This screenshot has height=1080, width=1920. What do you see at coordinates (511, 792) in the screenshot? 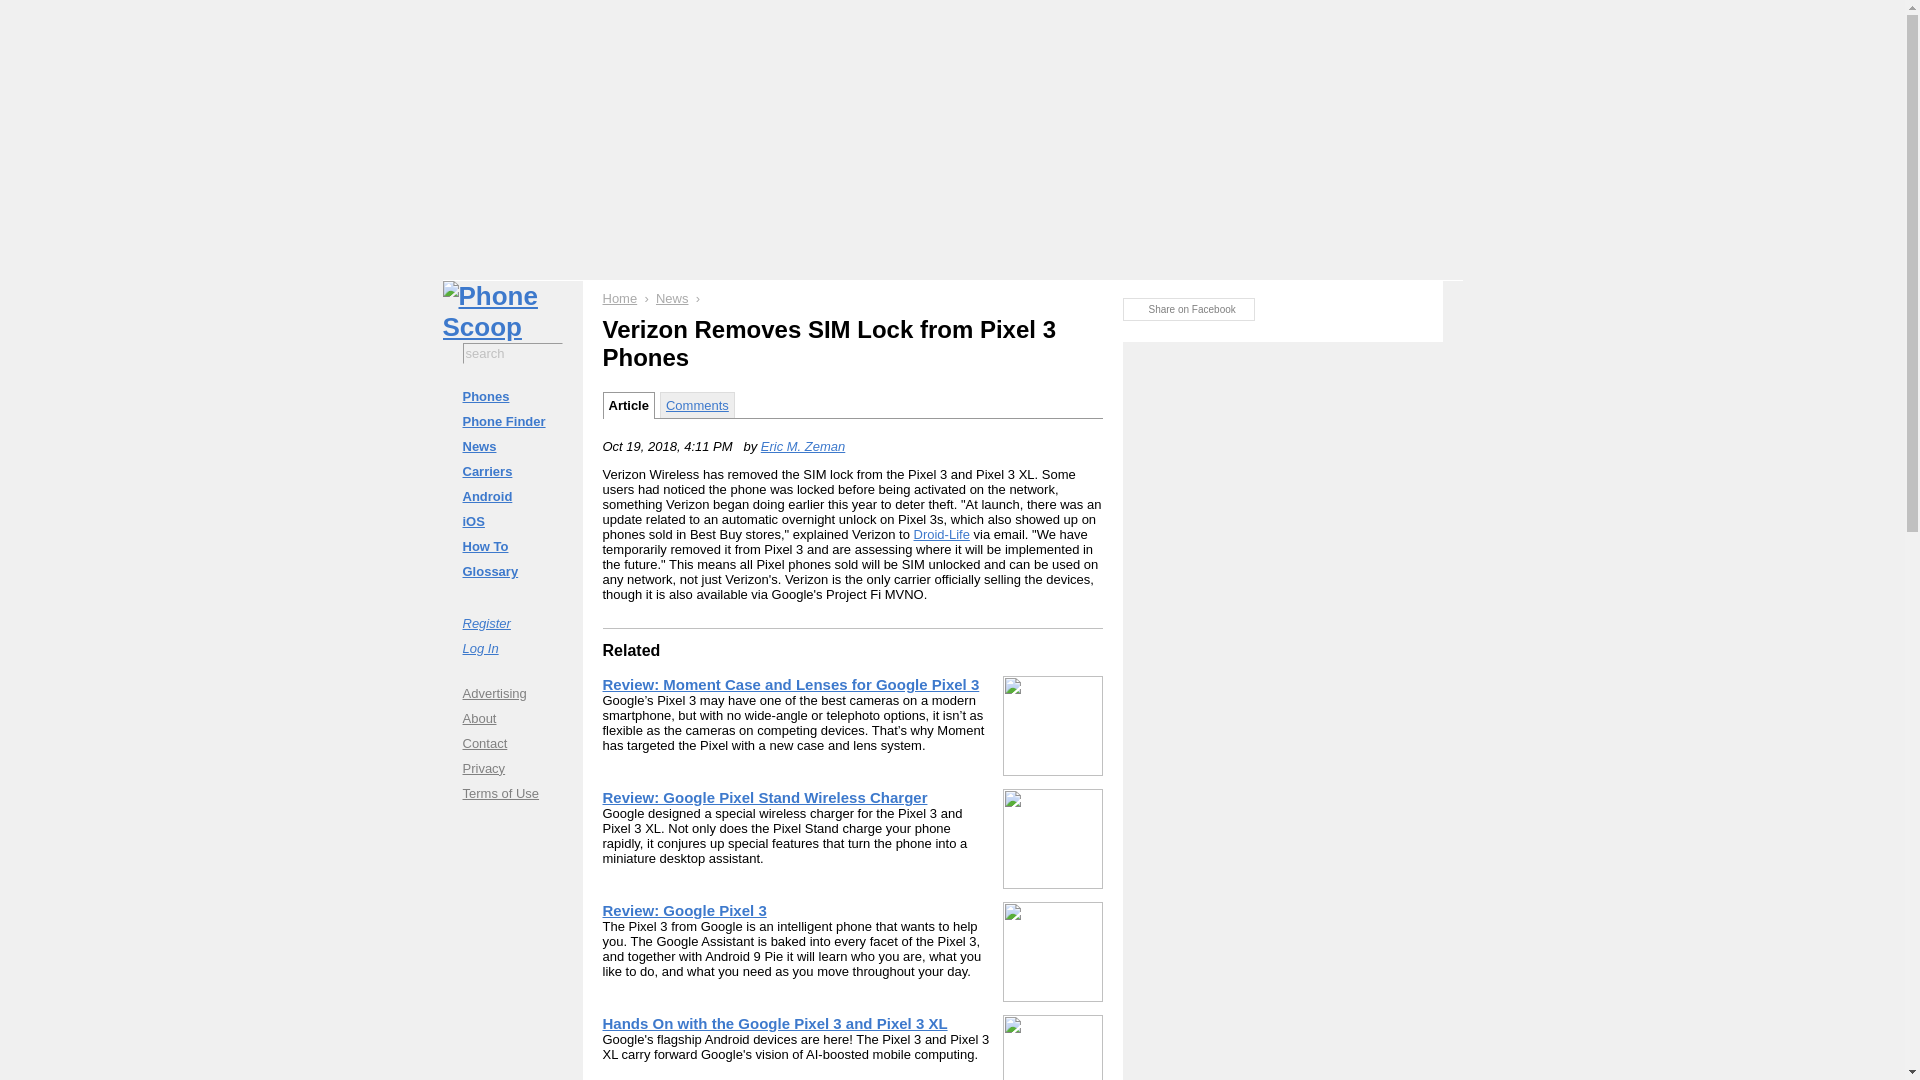
I see `Terms of Use` at bounding box center [511, 792].